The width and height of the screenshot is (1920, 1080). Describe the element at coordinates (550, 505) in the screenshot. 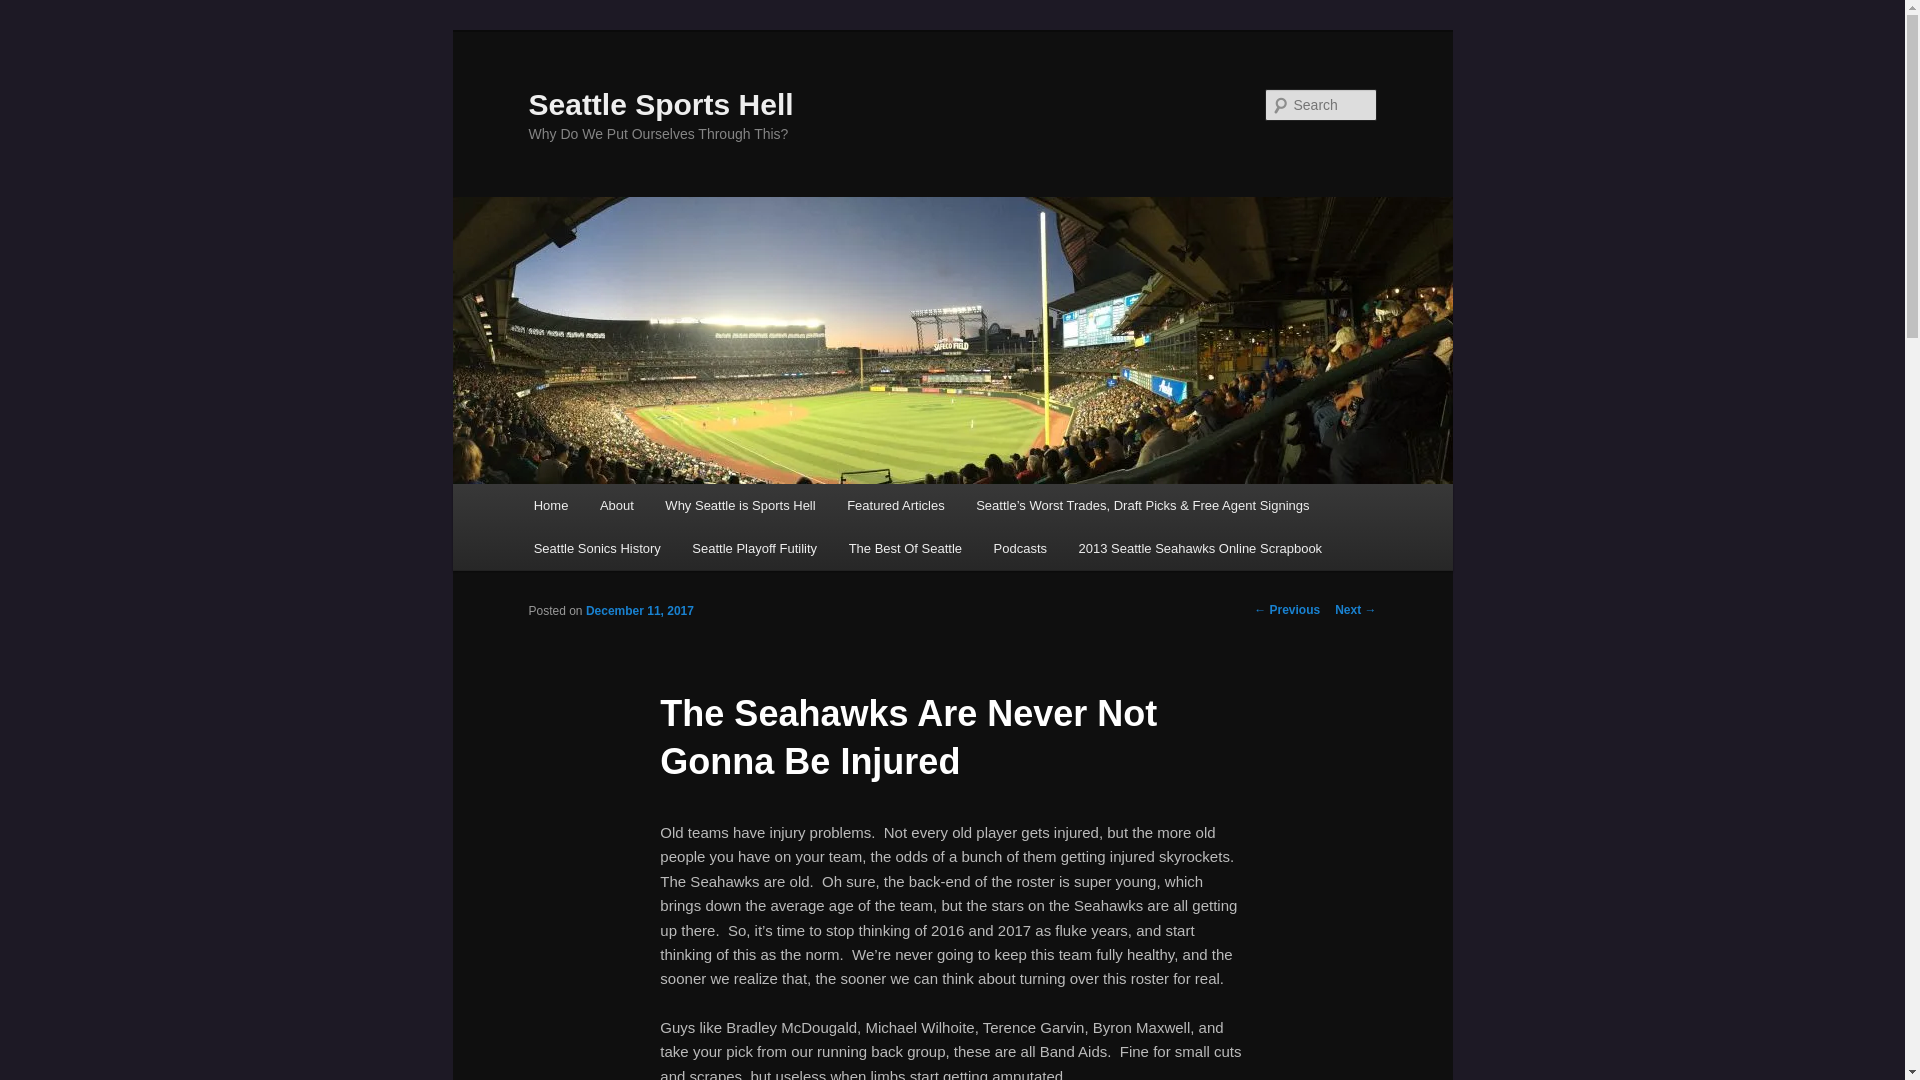

I see `Home` at that location.